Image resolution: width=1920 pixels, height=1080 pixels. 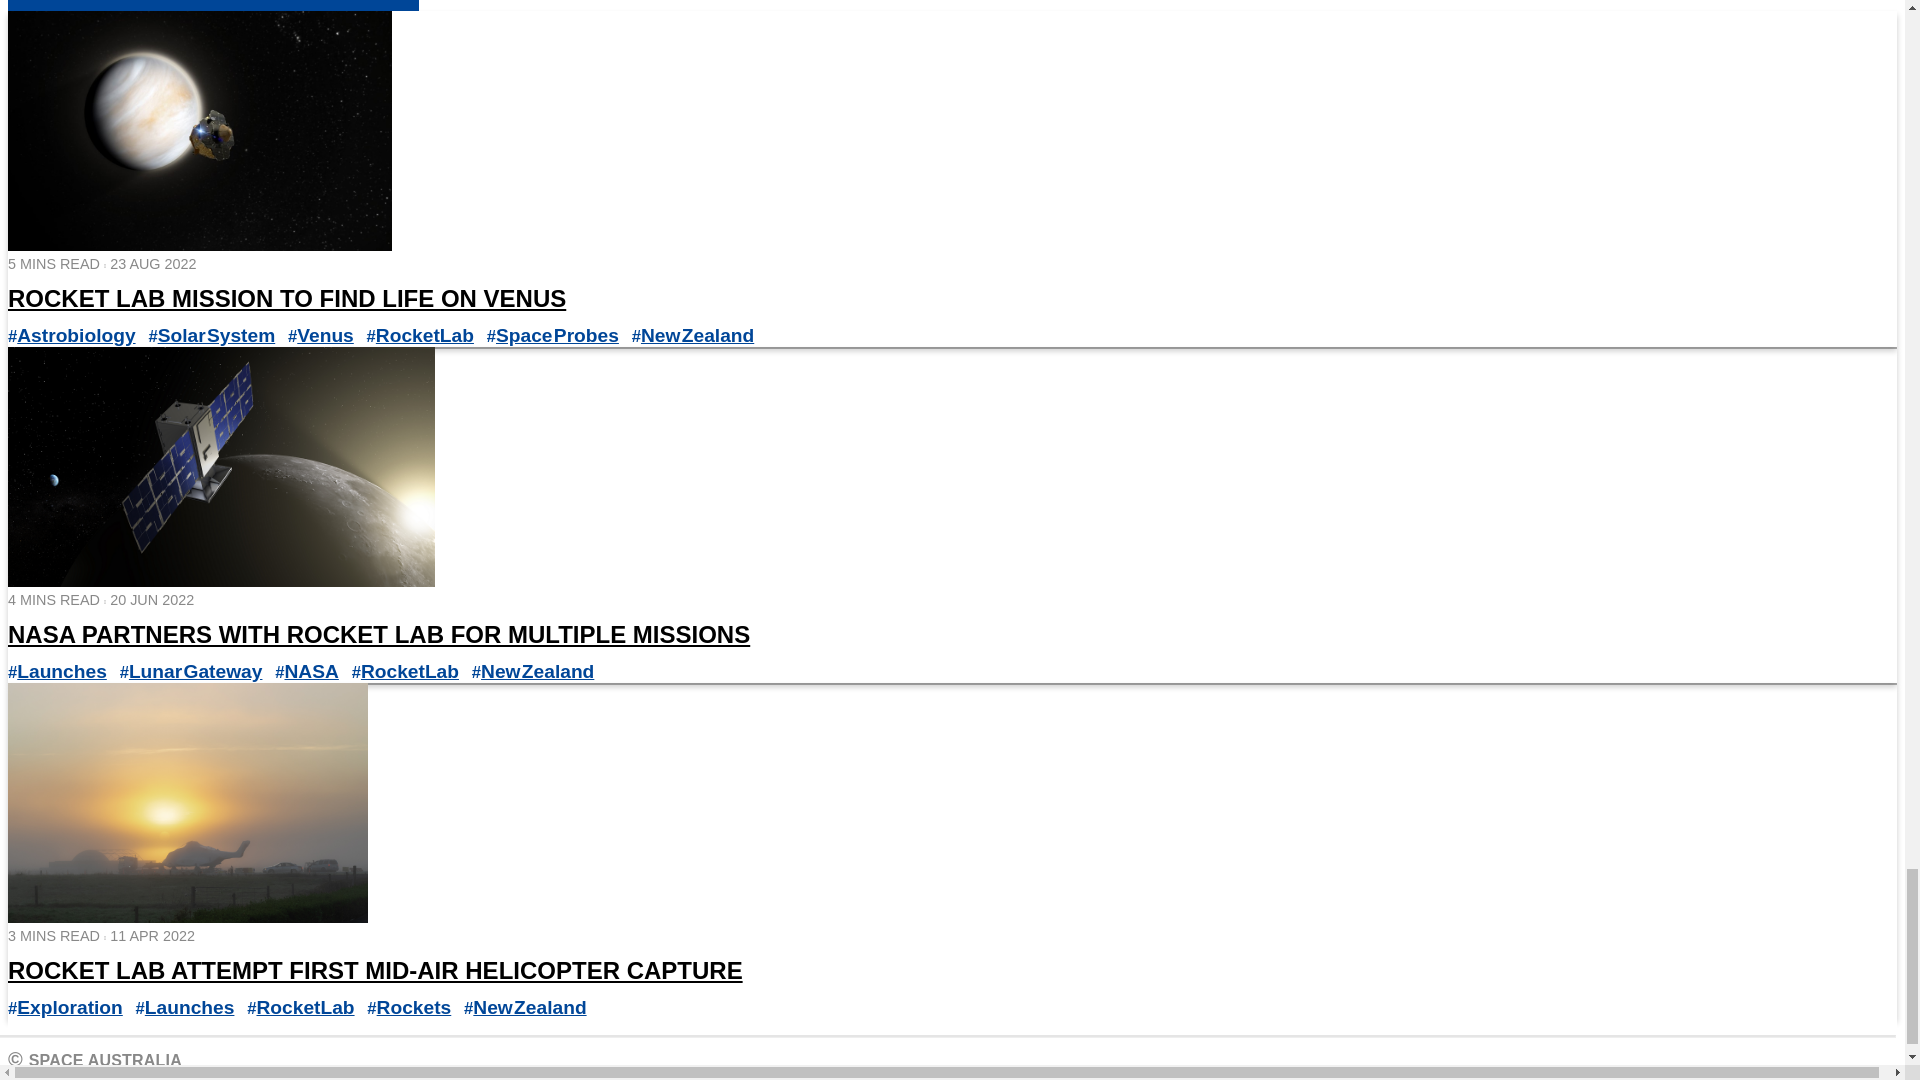 What do you see at coordinates (216, 335) in the screenshot?
I see `Solar System` at bounding box center [216, 335].